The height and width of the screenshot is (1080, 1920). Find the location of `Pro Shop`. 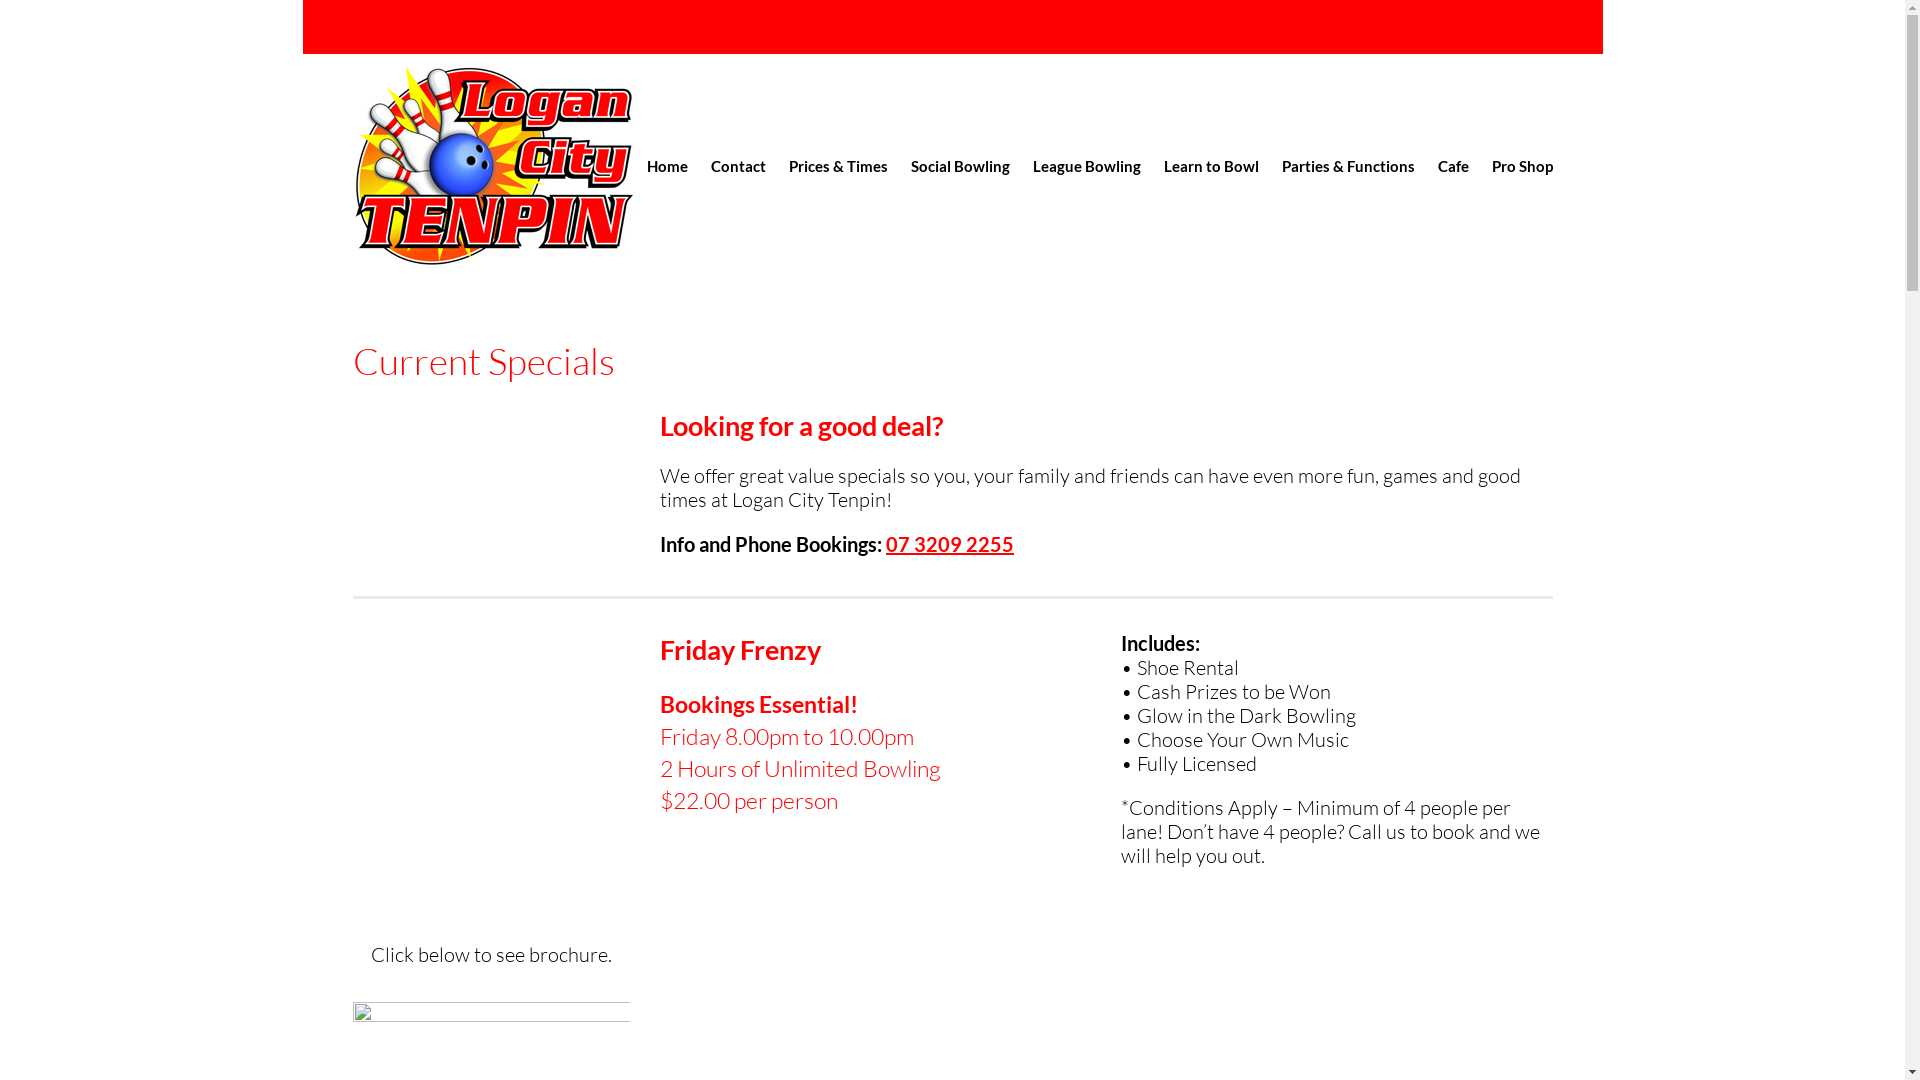

Pro Shop is located at coordinates (1522, 165).